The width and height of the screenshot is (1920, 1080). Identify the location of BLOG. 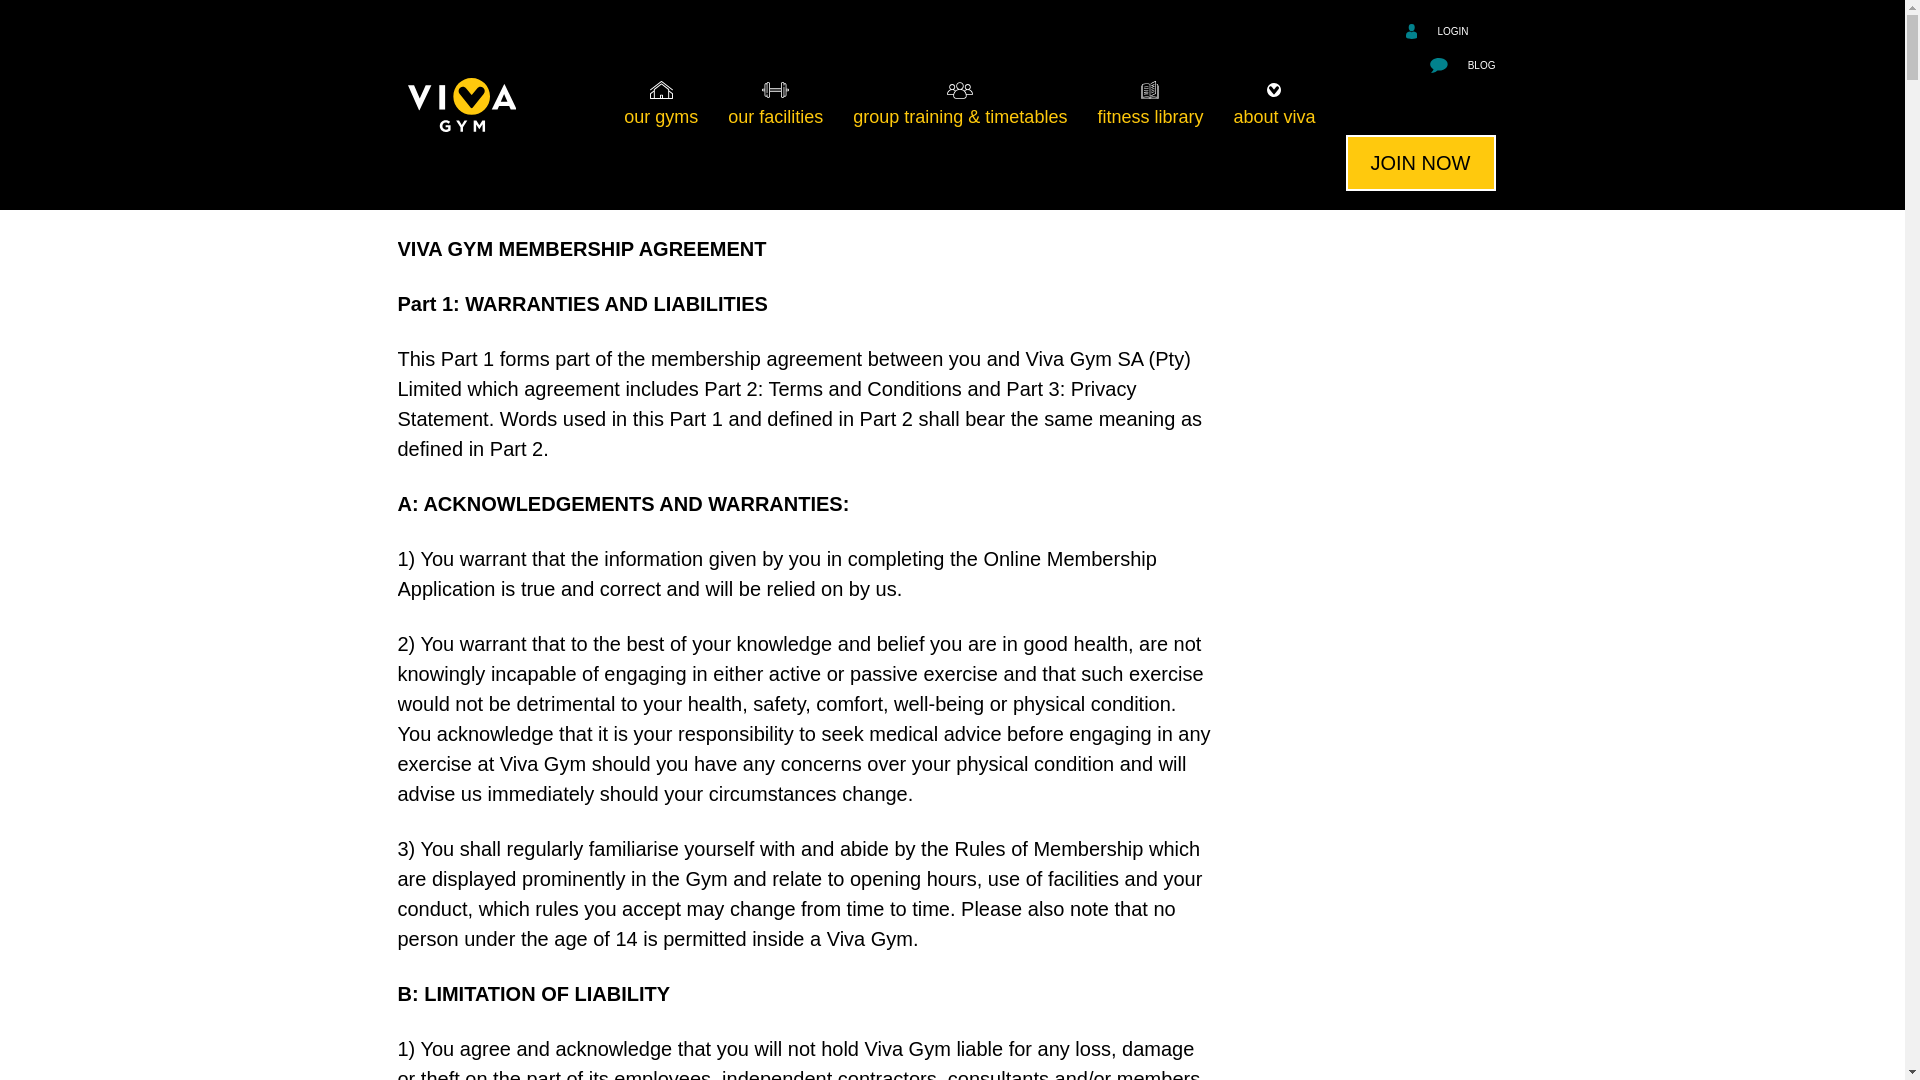
(1462, 66).